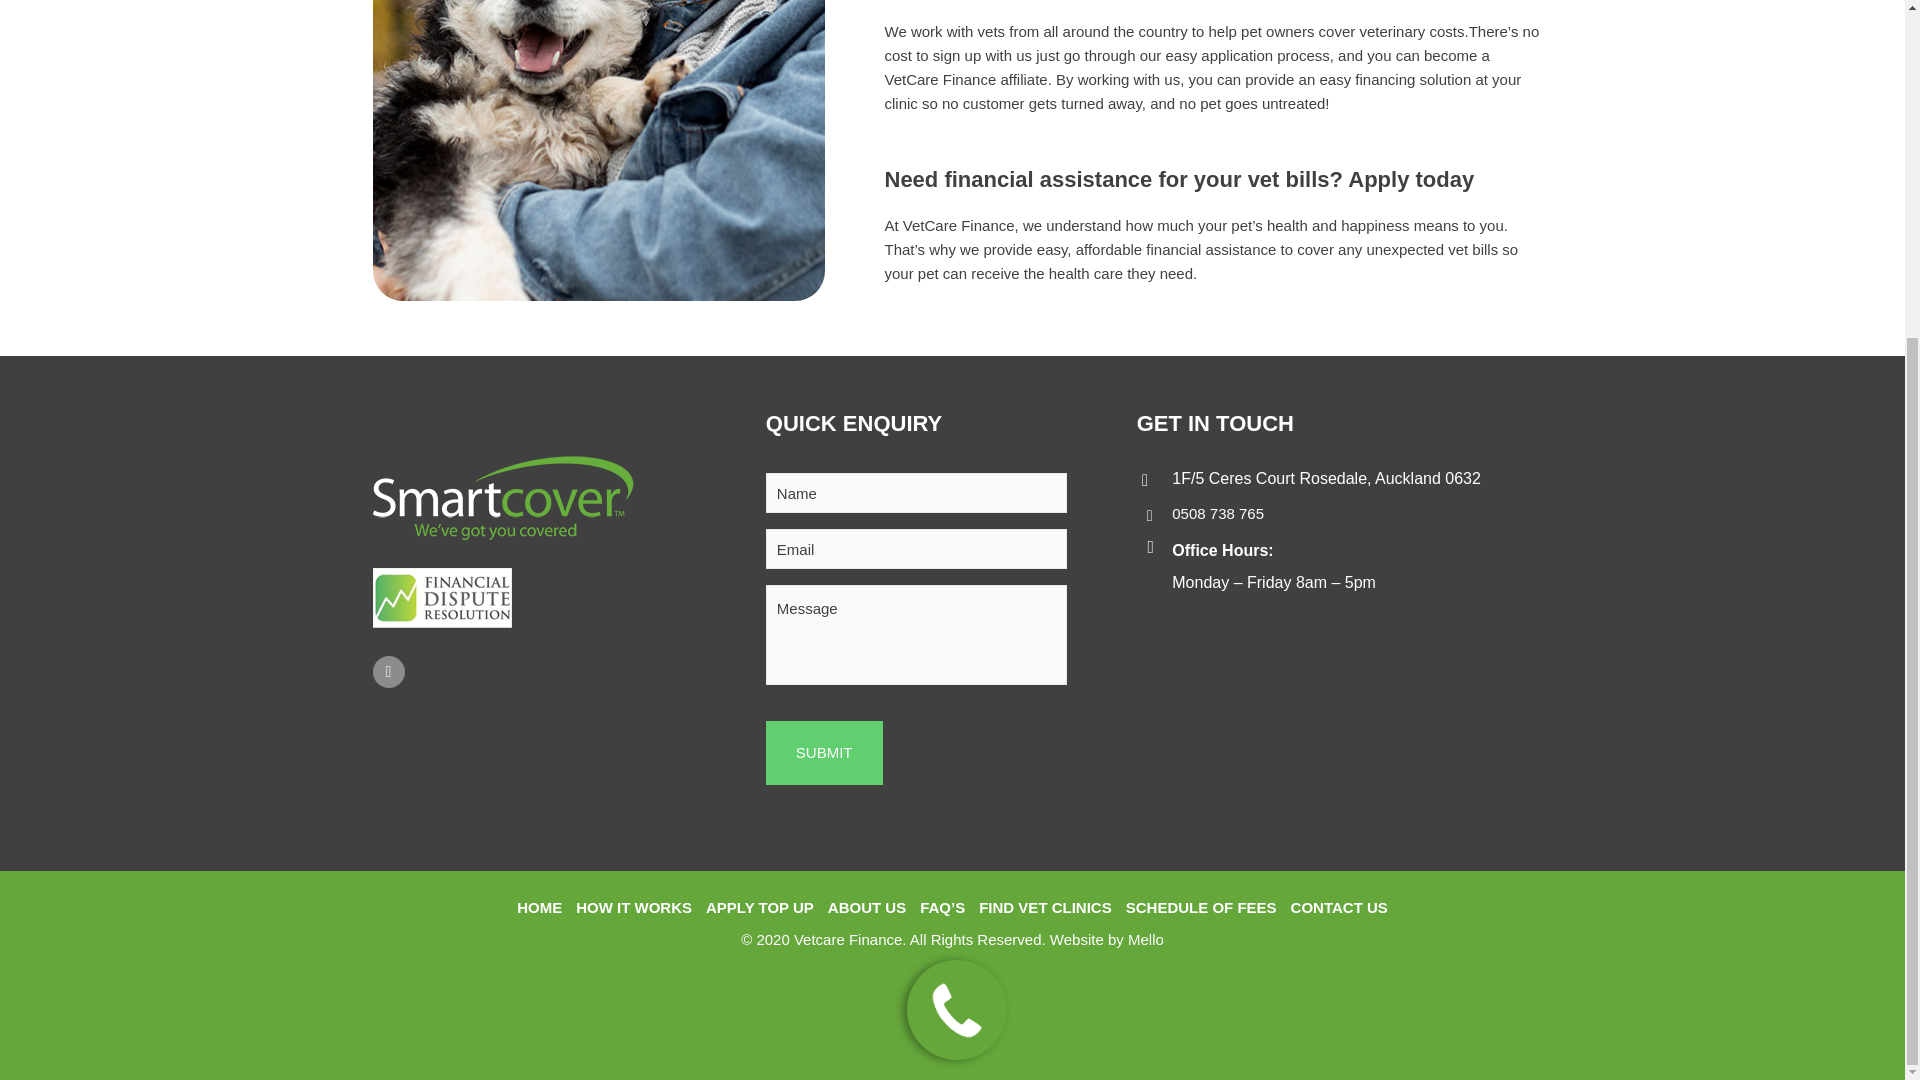 This screenshot has height=1080, width=1920. I want to click on FIND VET CLINICS, so click(1045, 908).